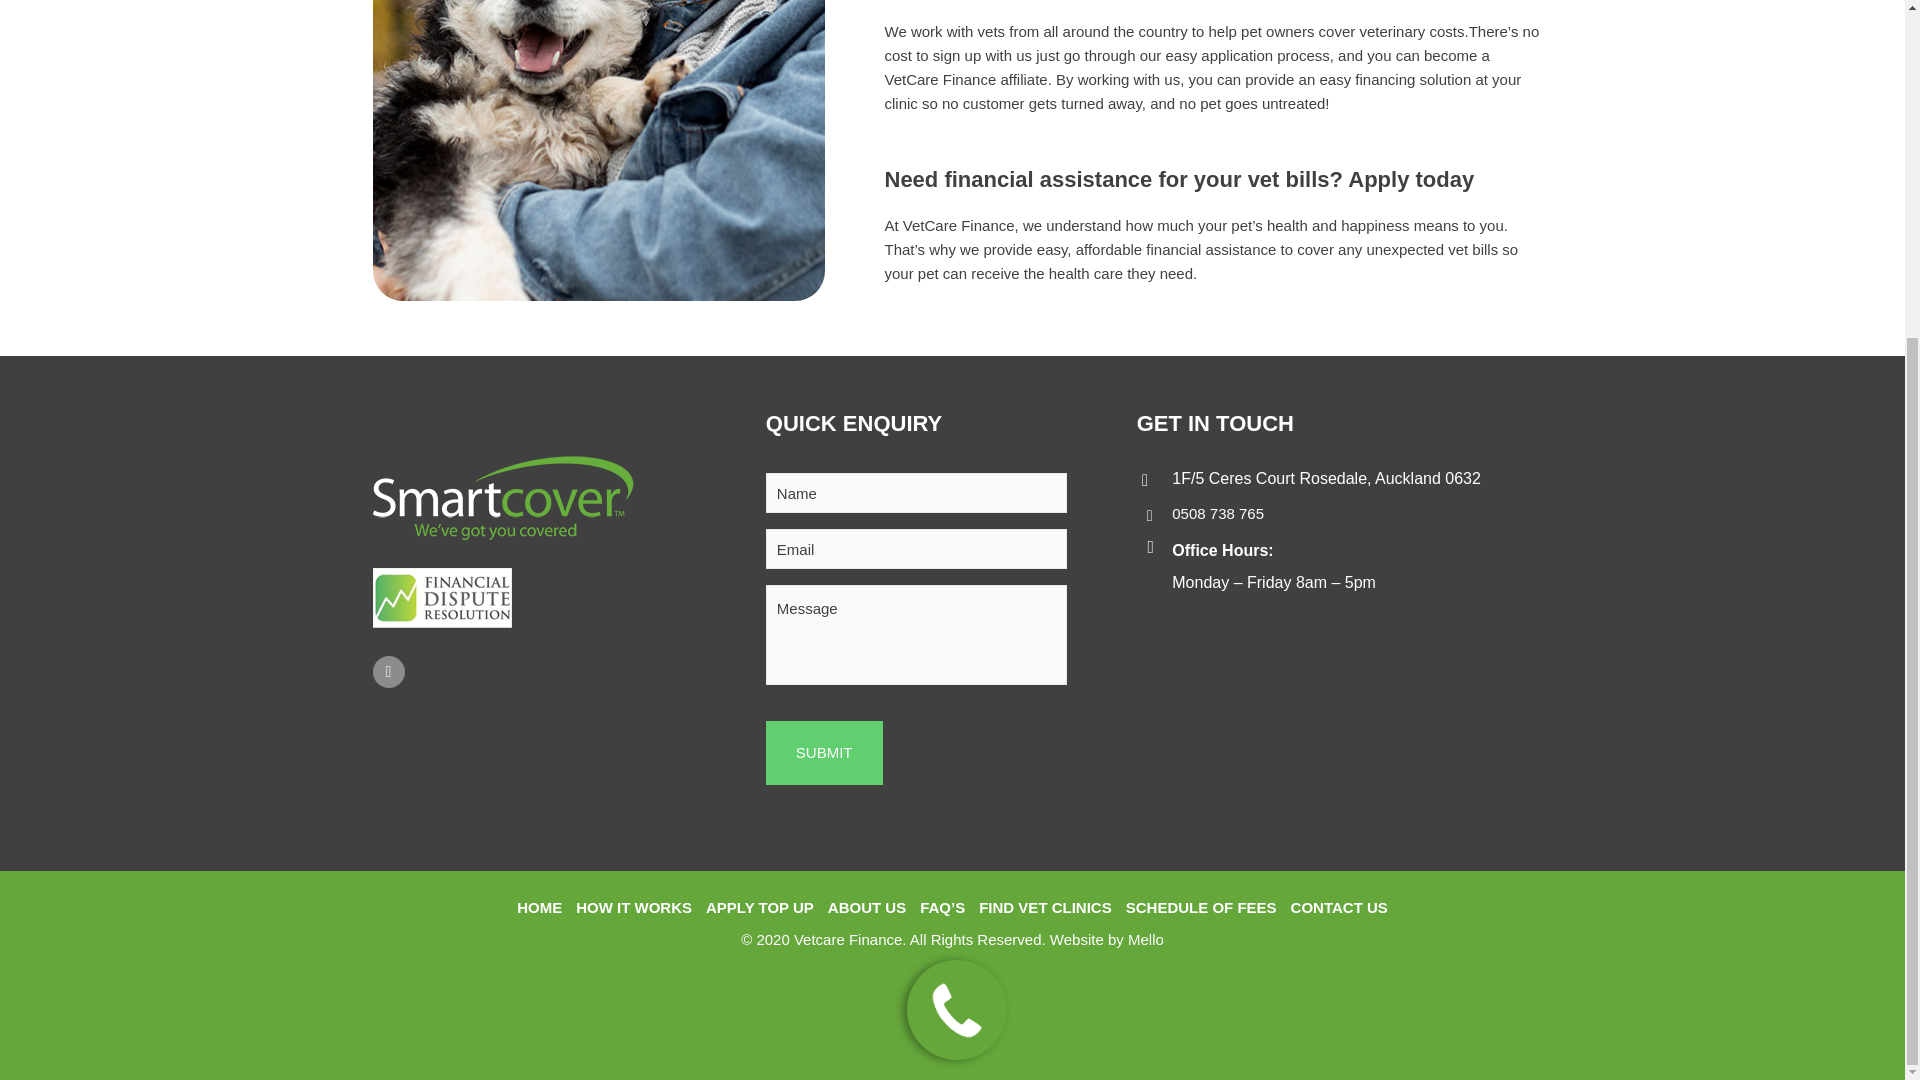 This screenshot has height=1080, width=1920. I want to click on FIND VET CLINICS, so click(1045, 908).